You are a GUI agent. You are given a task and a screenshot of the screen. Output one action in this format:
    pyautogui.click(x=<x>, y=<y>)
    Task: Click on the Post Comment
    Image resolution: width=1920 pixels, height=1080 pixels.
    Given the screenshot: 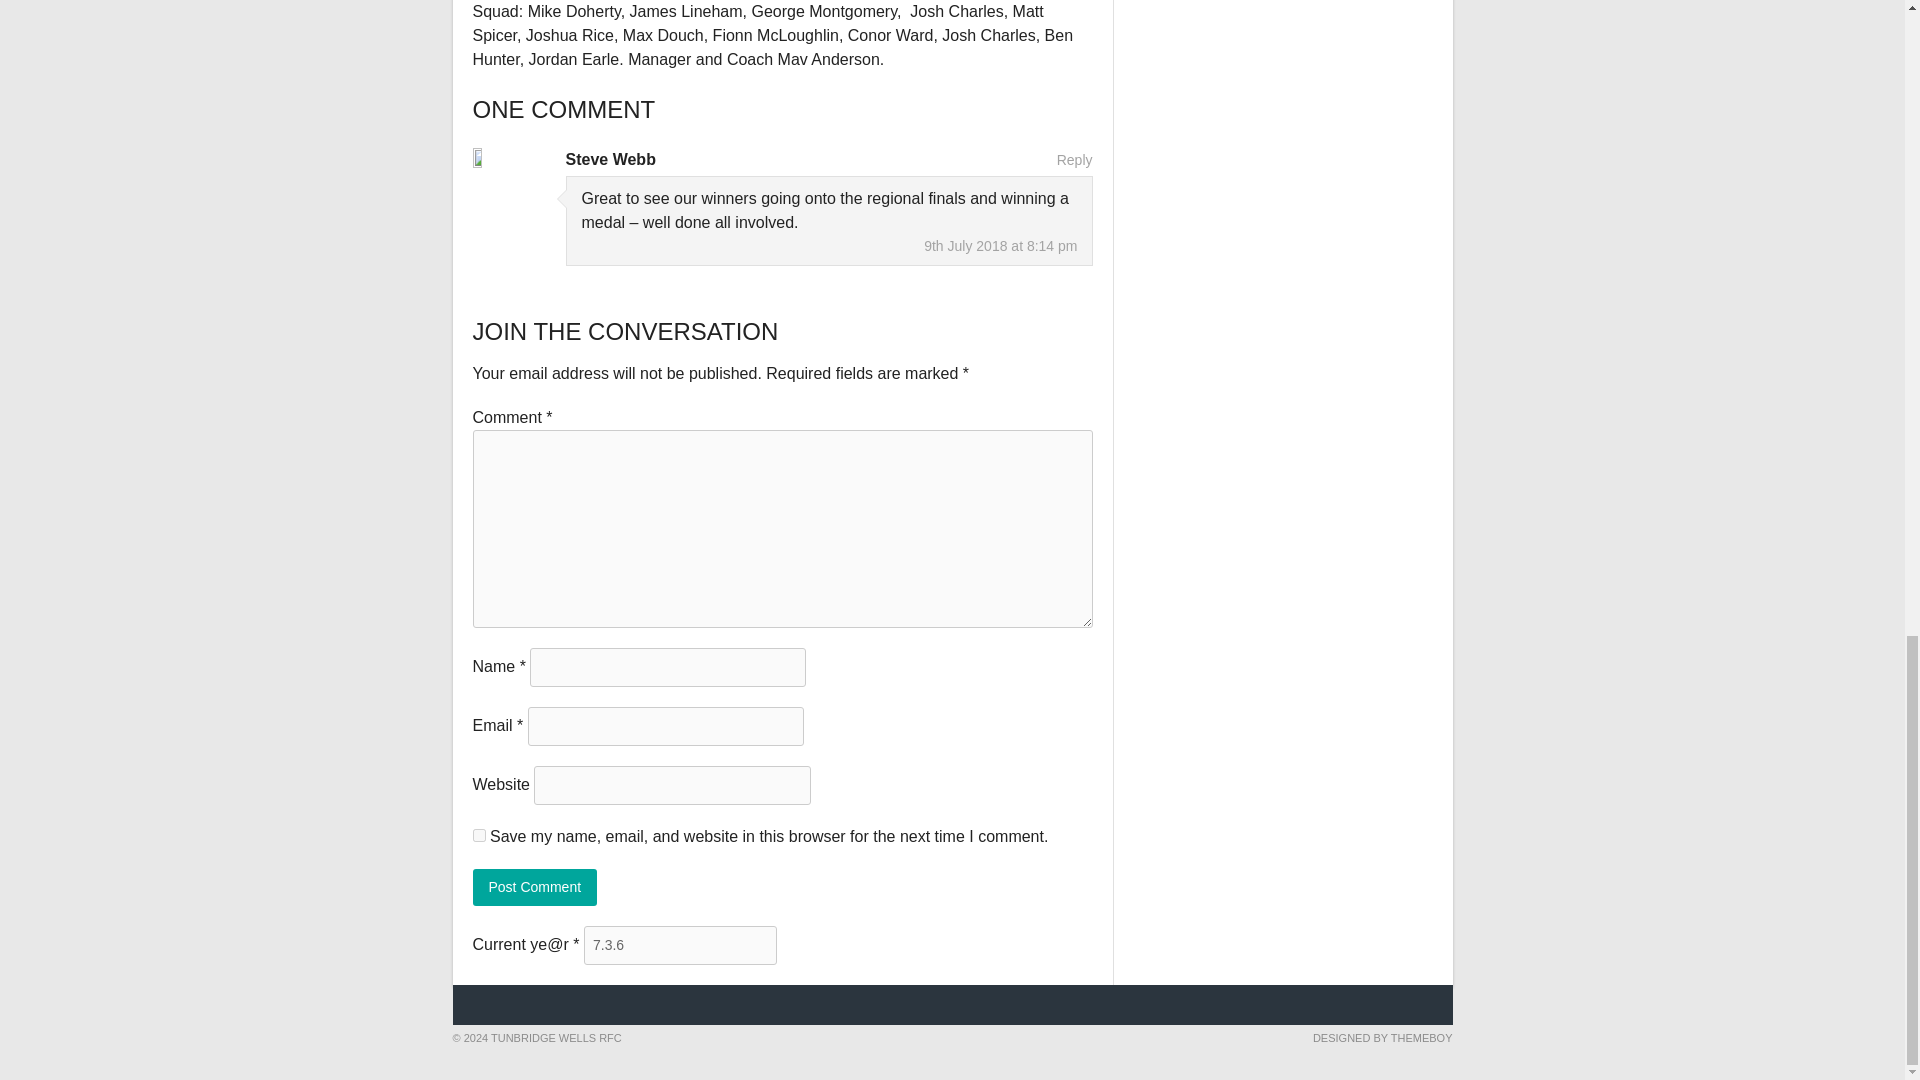 What is the action you would take?
    pyautogui.click(x=534, y=888)
    